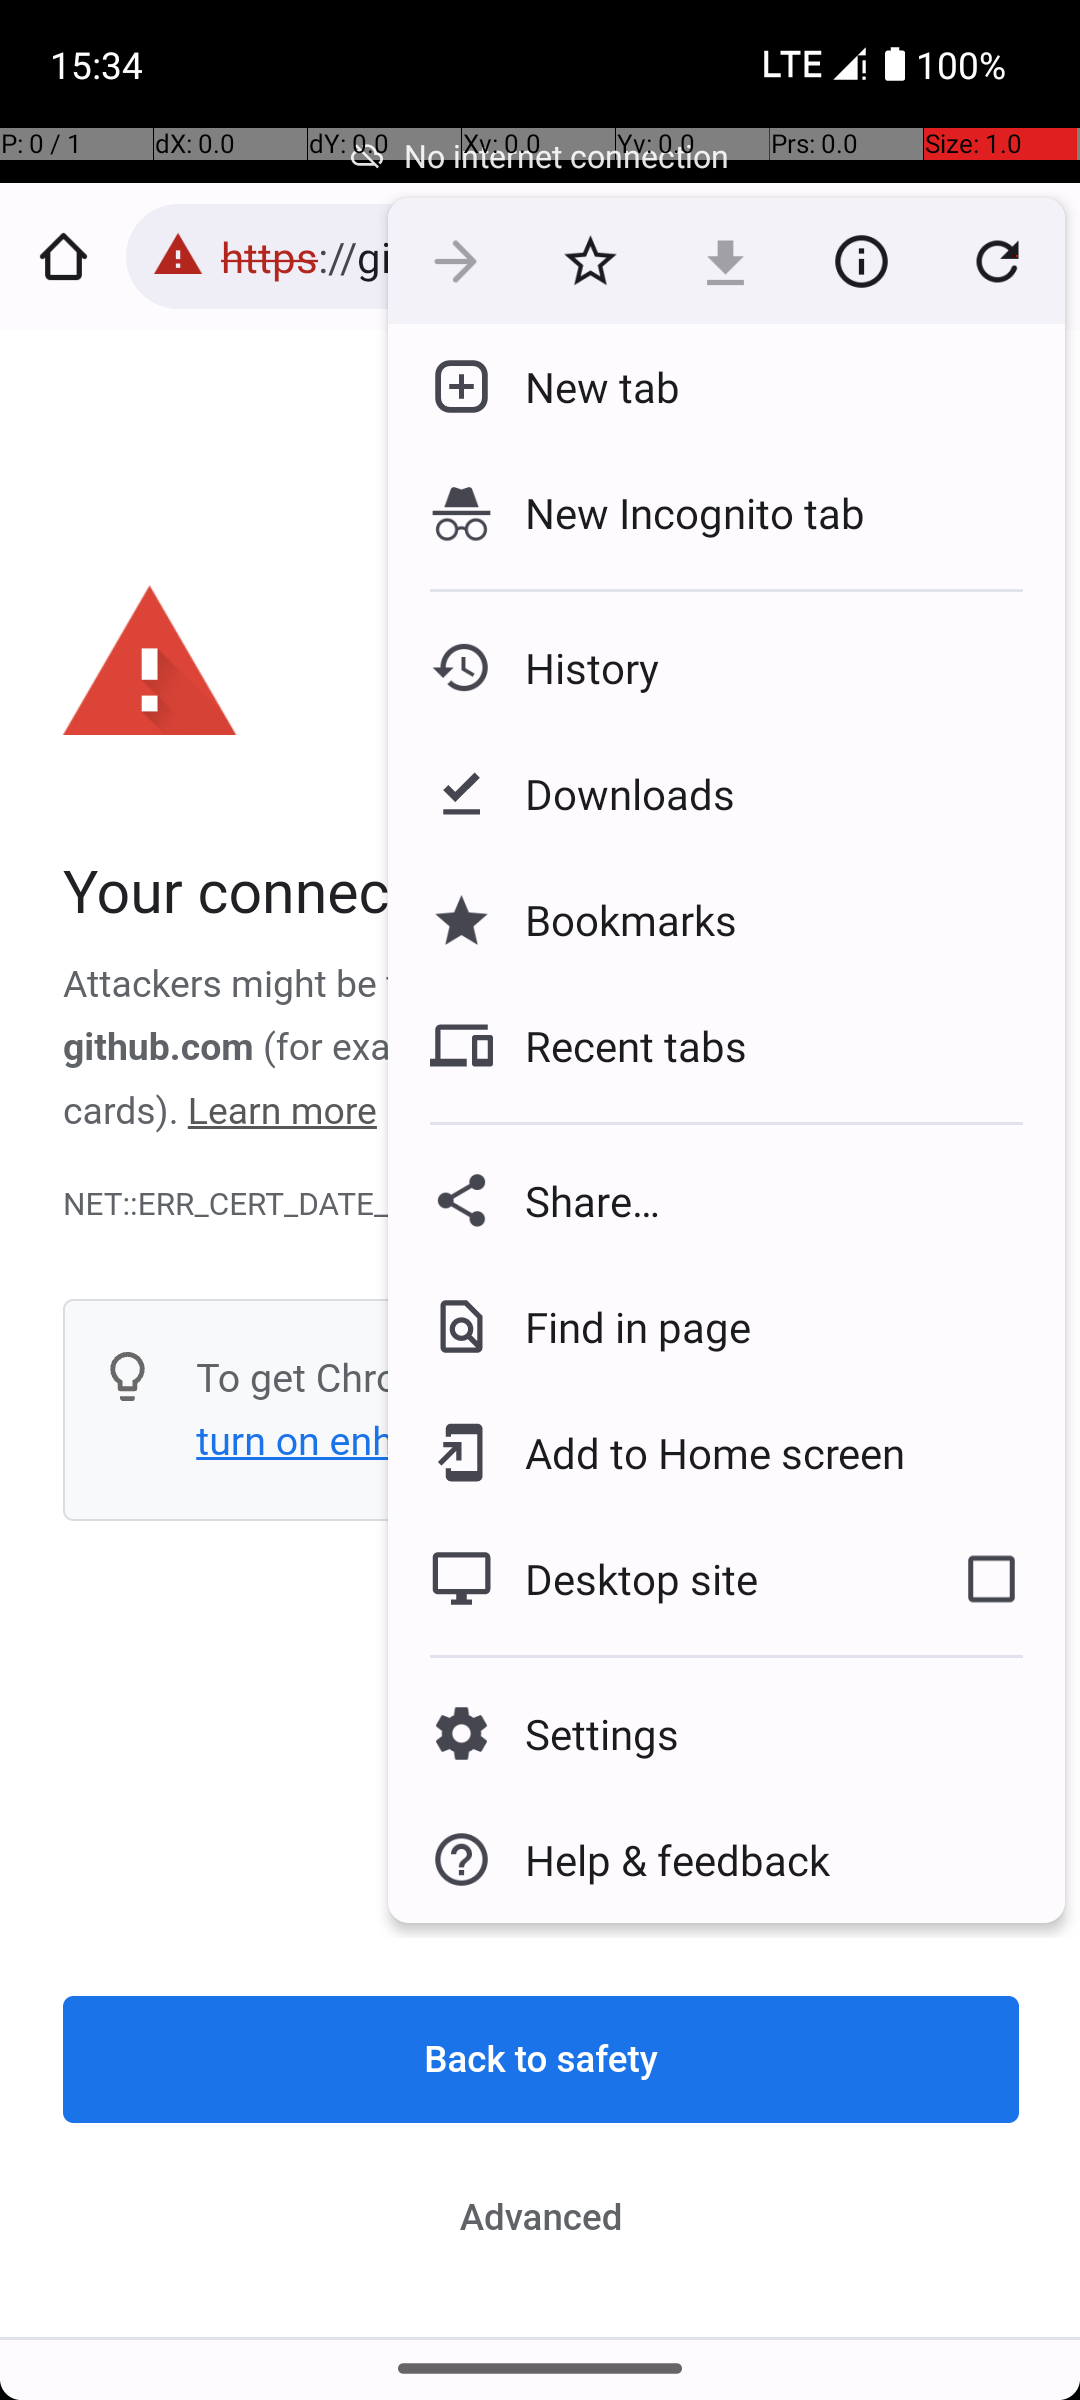  What do you see at coordinates (997, 261) in the screenshot?
I see `Refresh` at bounding box center [997, 261].